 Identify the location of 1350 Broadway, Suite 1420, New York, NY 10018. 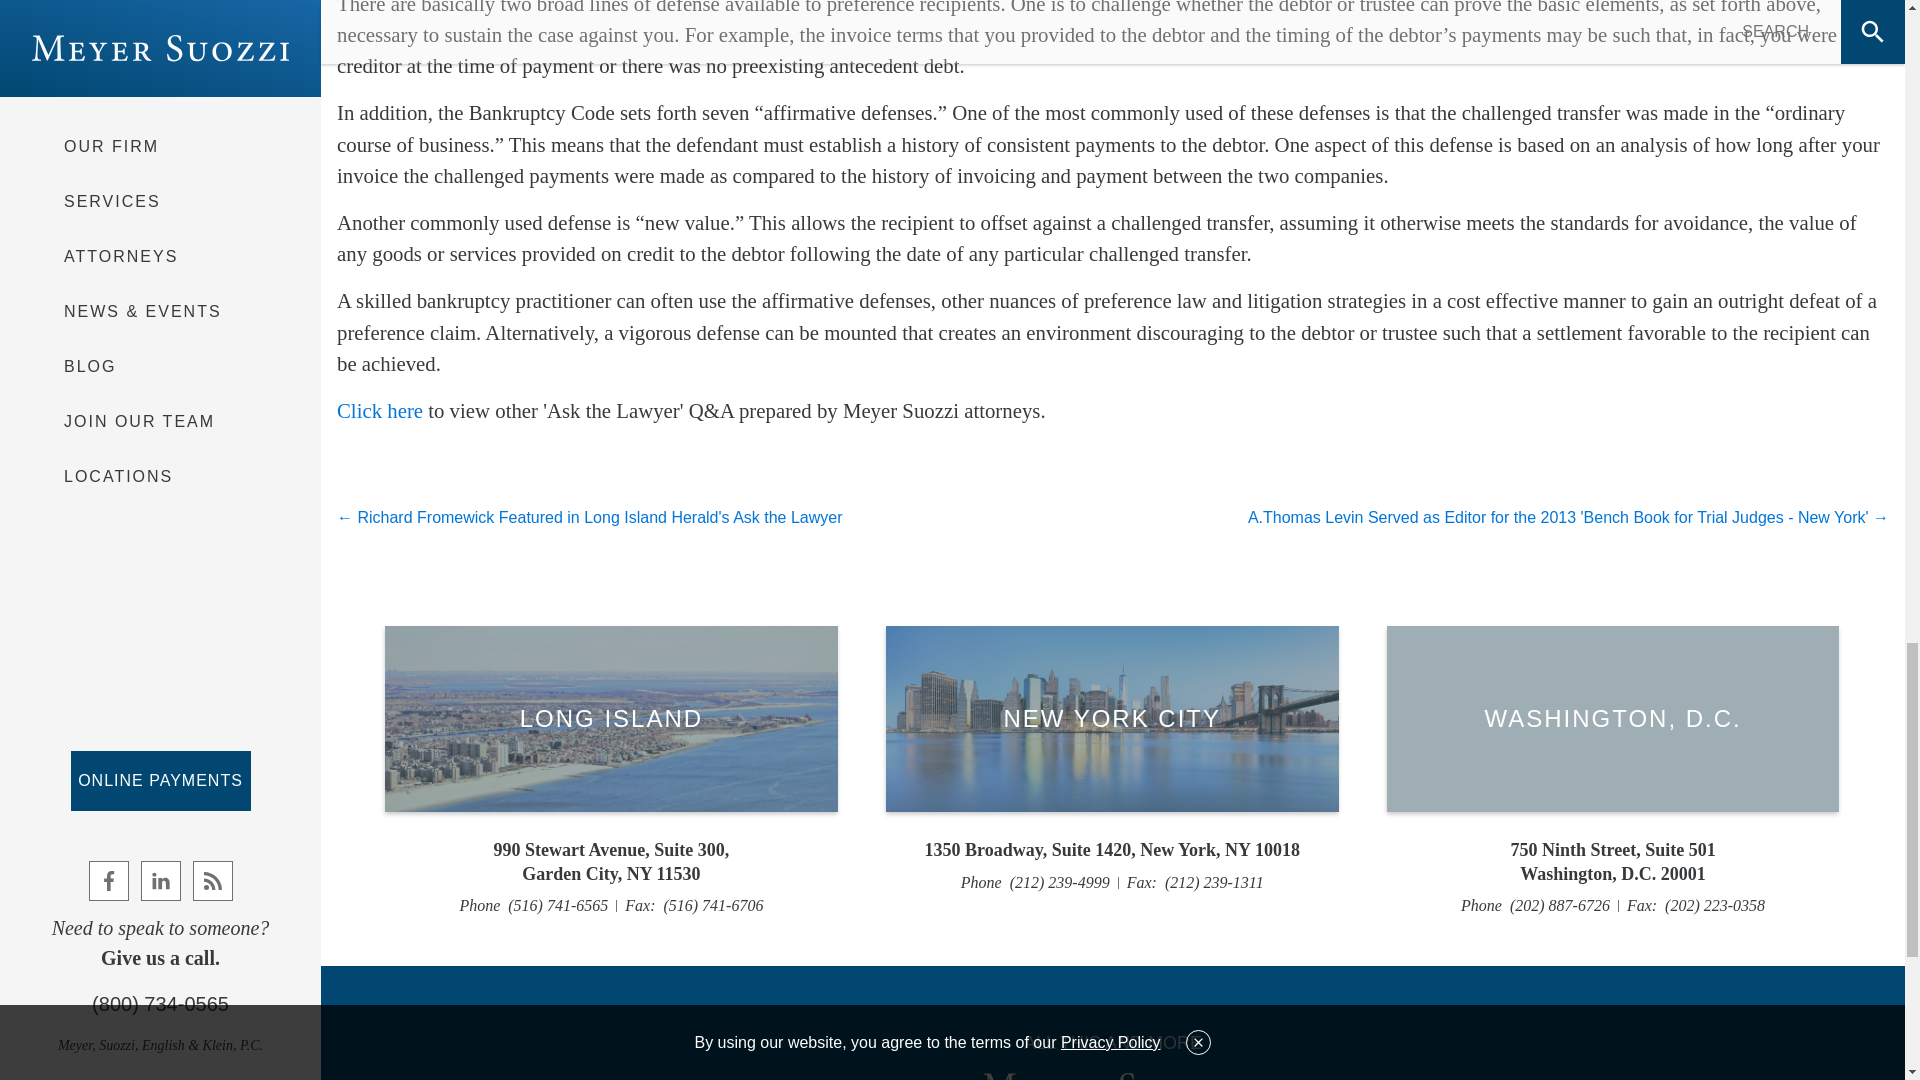
(1112, 719).